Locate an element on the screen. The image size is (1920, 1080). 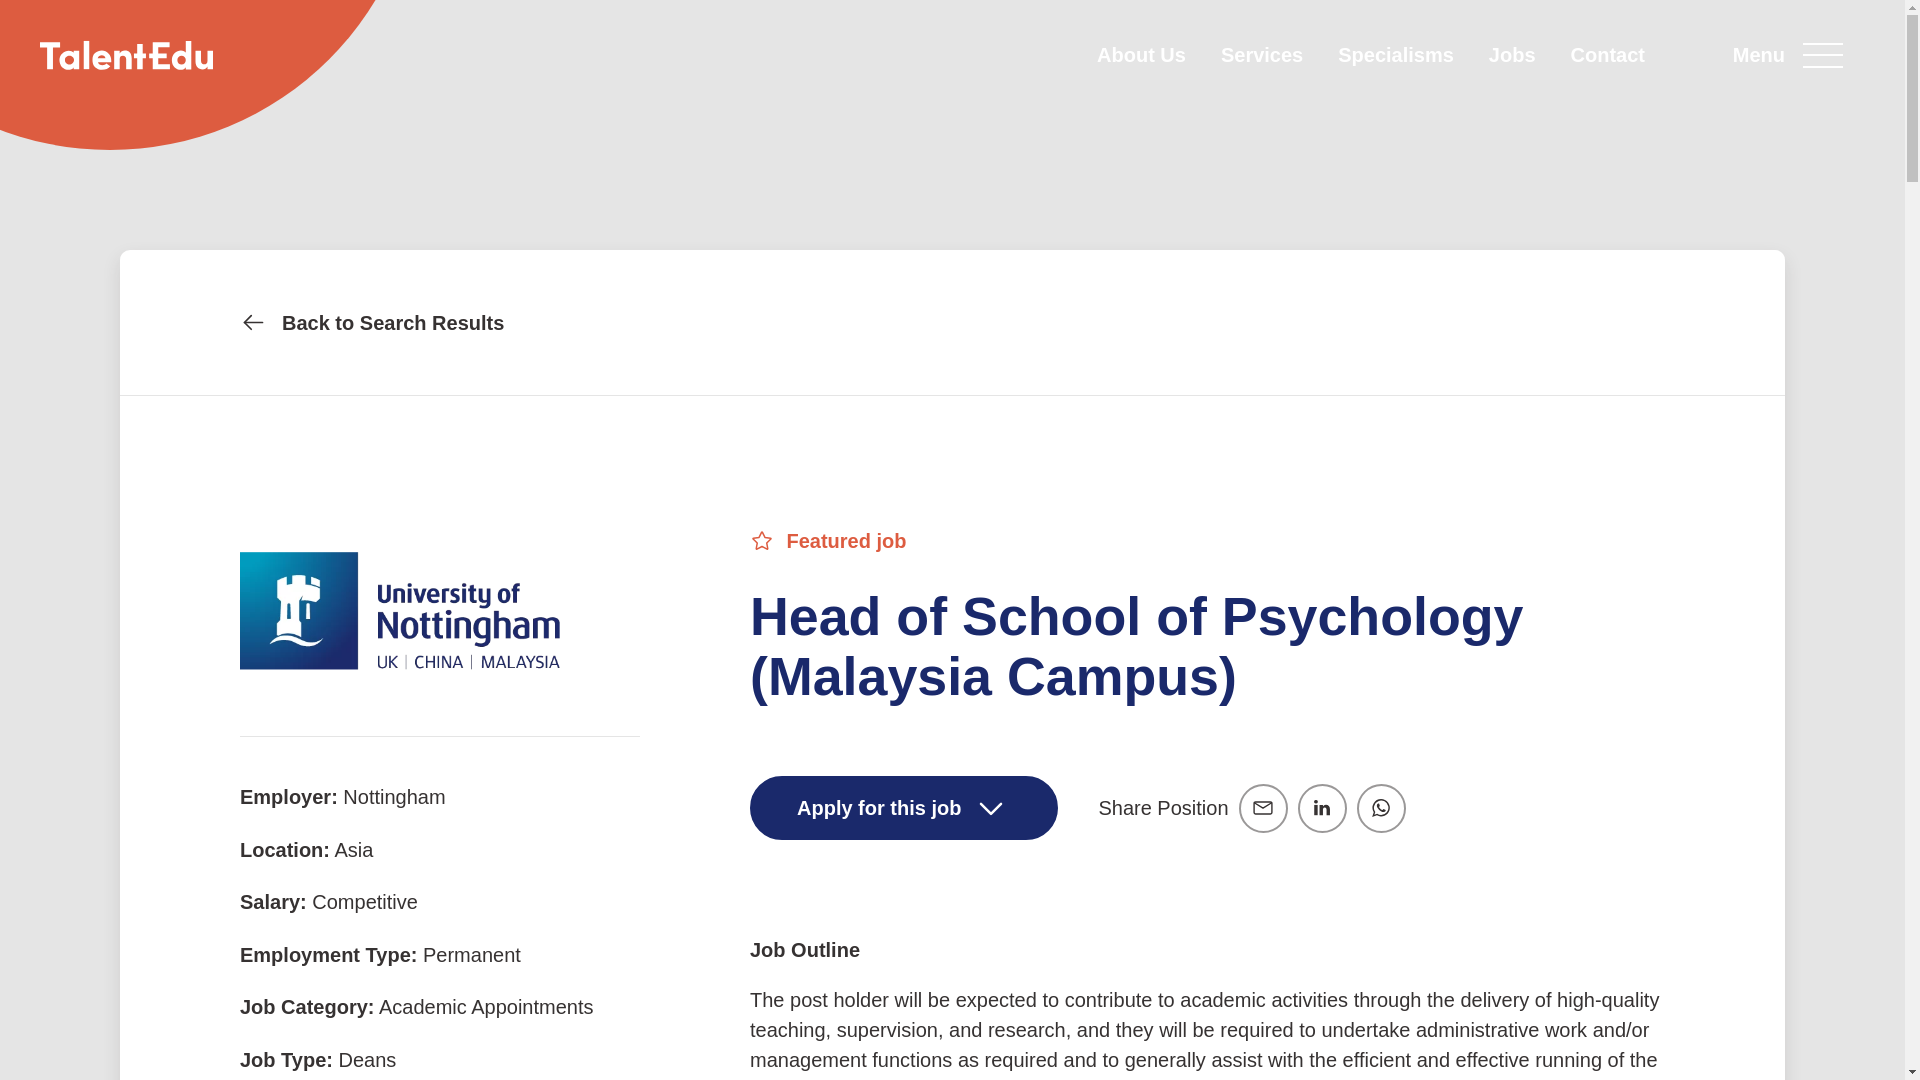
About Us is located at coordinates (1141, 54).